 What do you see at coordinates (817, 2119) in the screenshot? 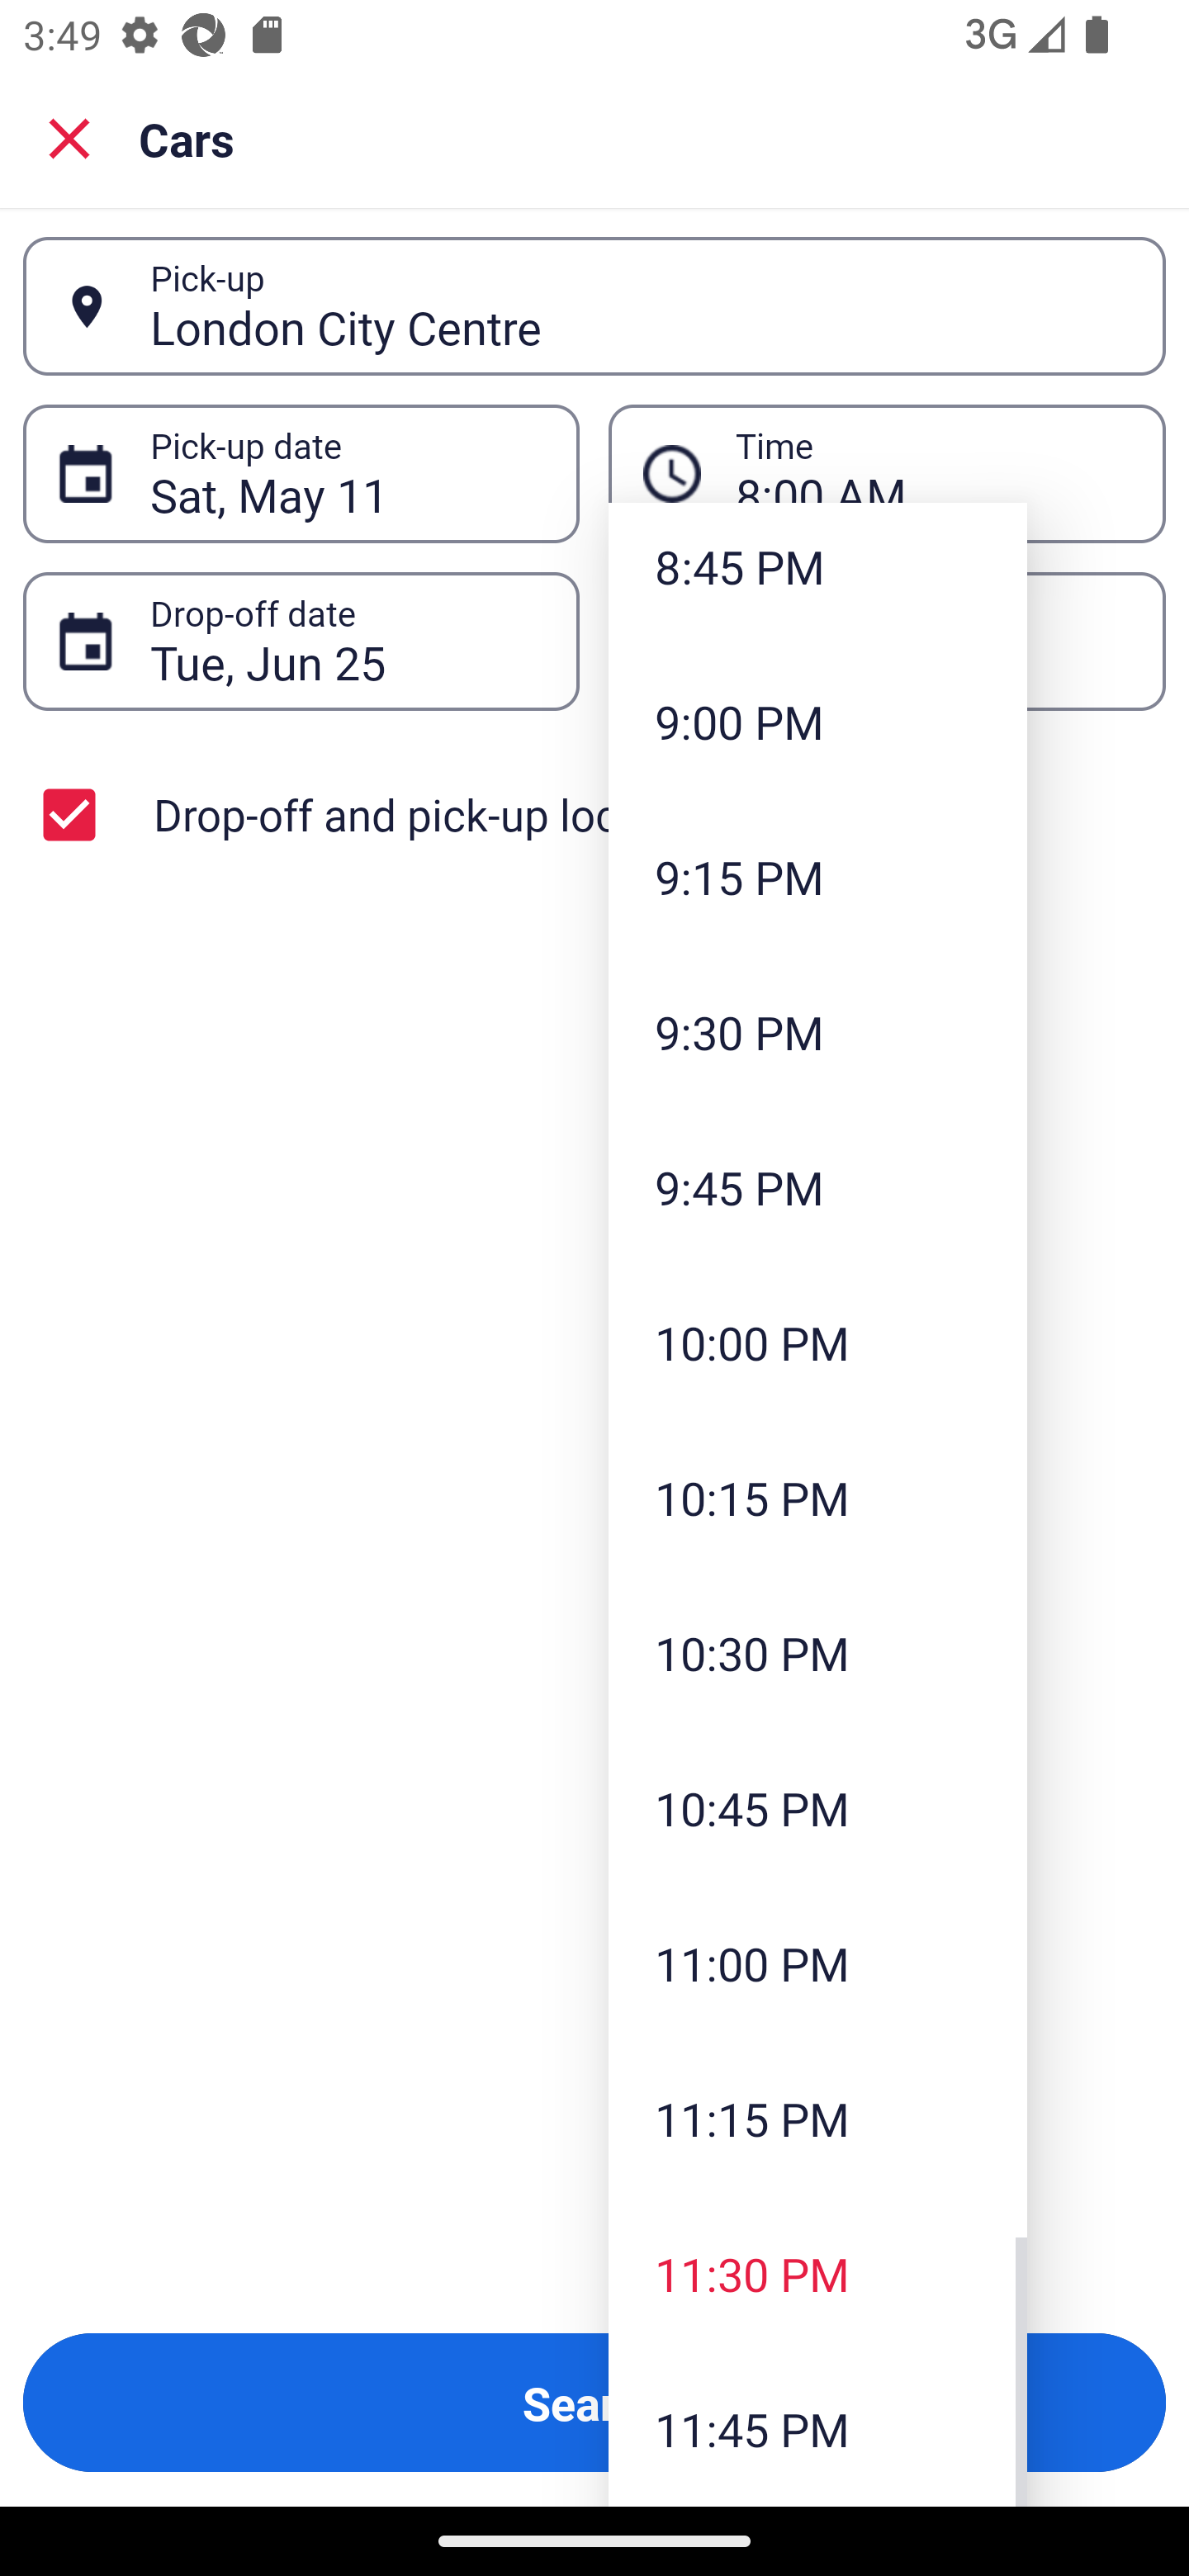
I see `11:15 PM` at bounding box center [817, 2119].